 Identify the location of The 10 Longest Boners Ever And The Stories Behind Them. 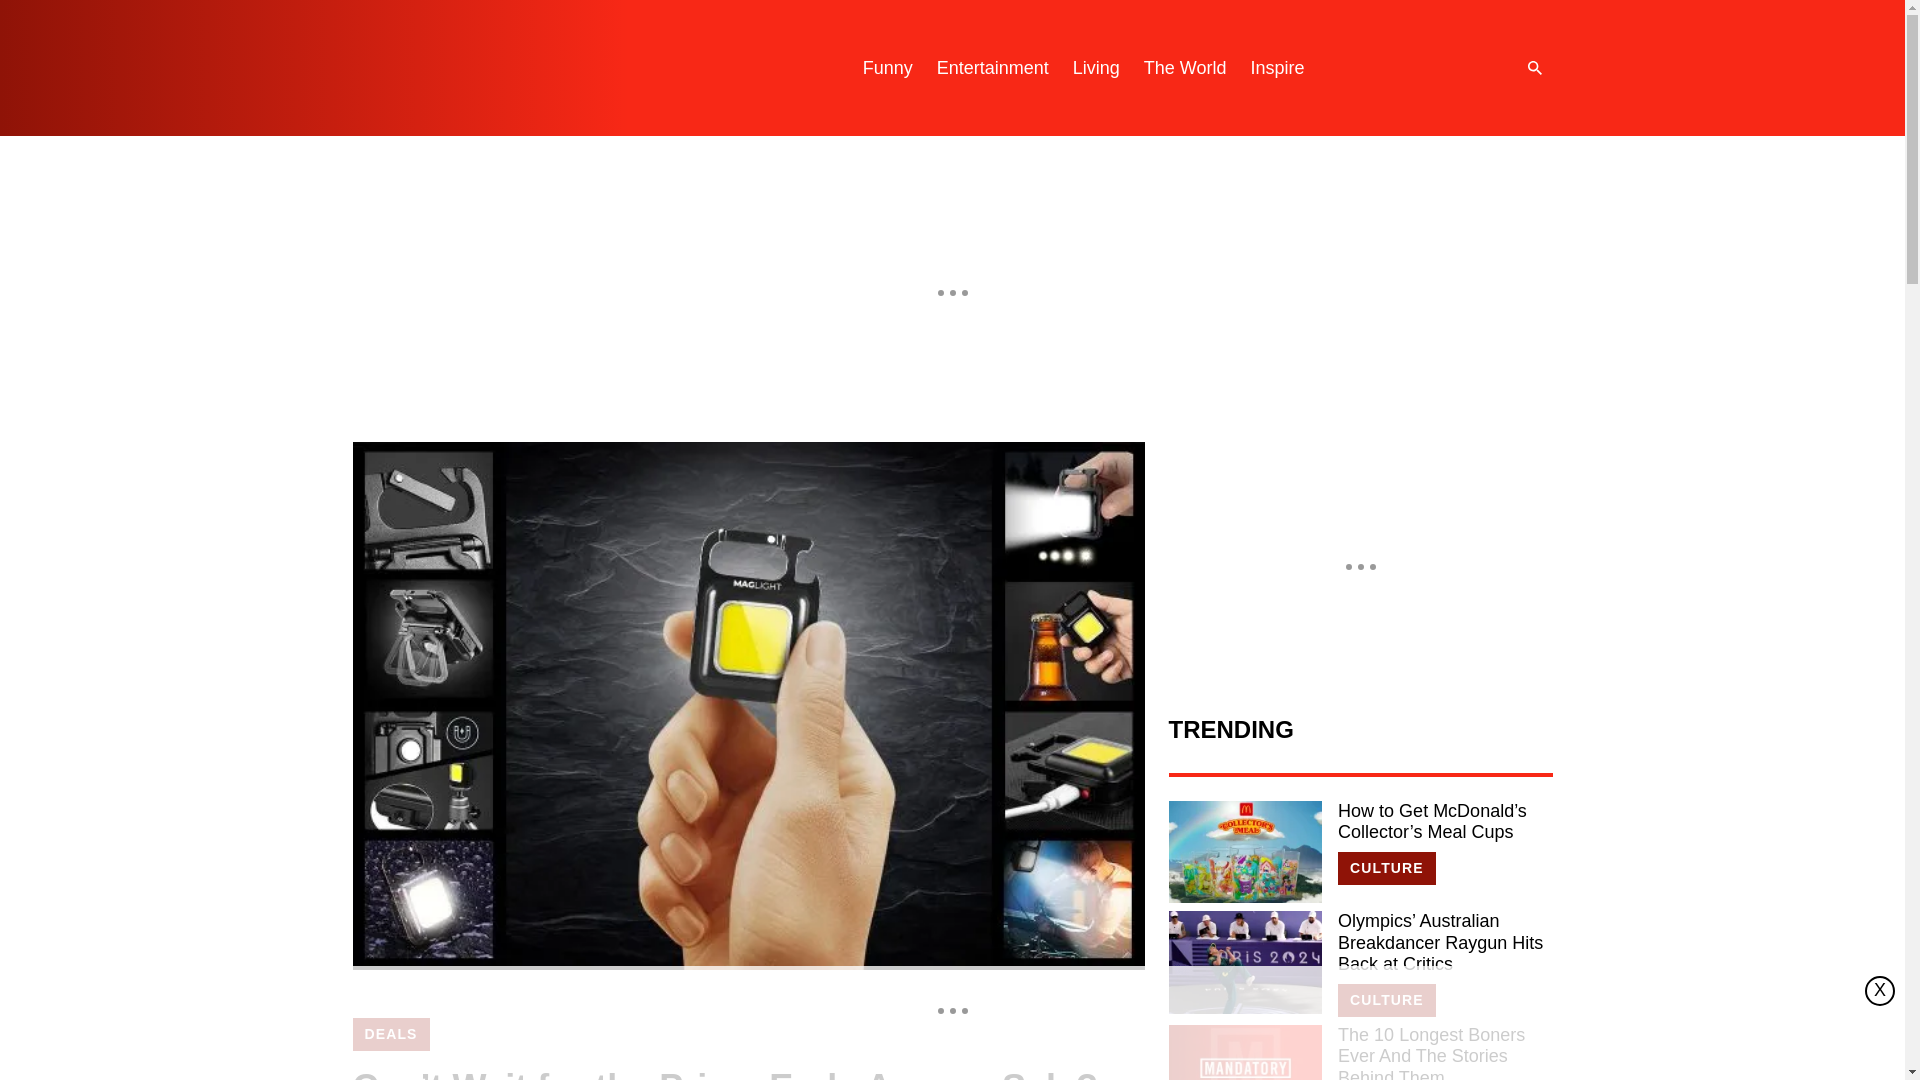
(1244, 1052).